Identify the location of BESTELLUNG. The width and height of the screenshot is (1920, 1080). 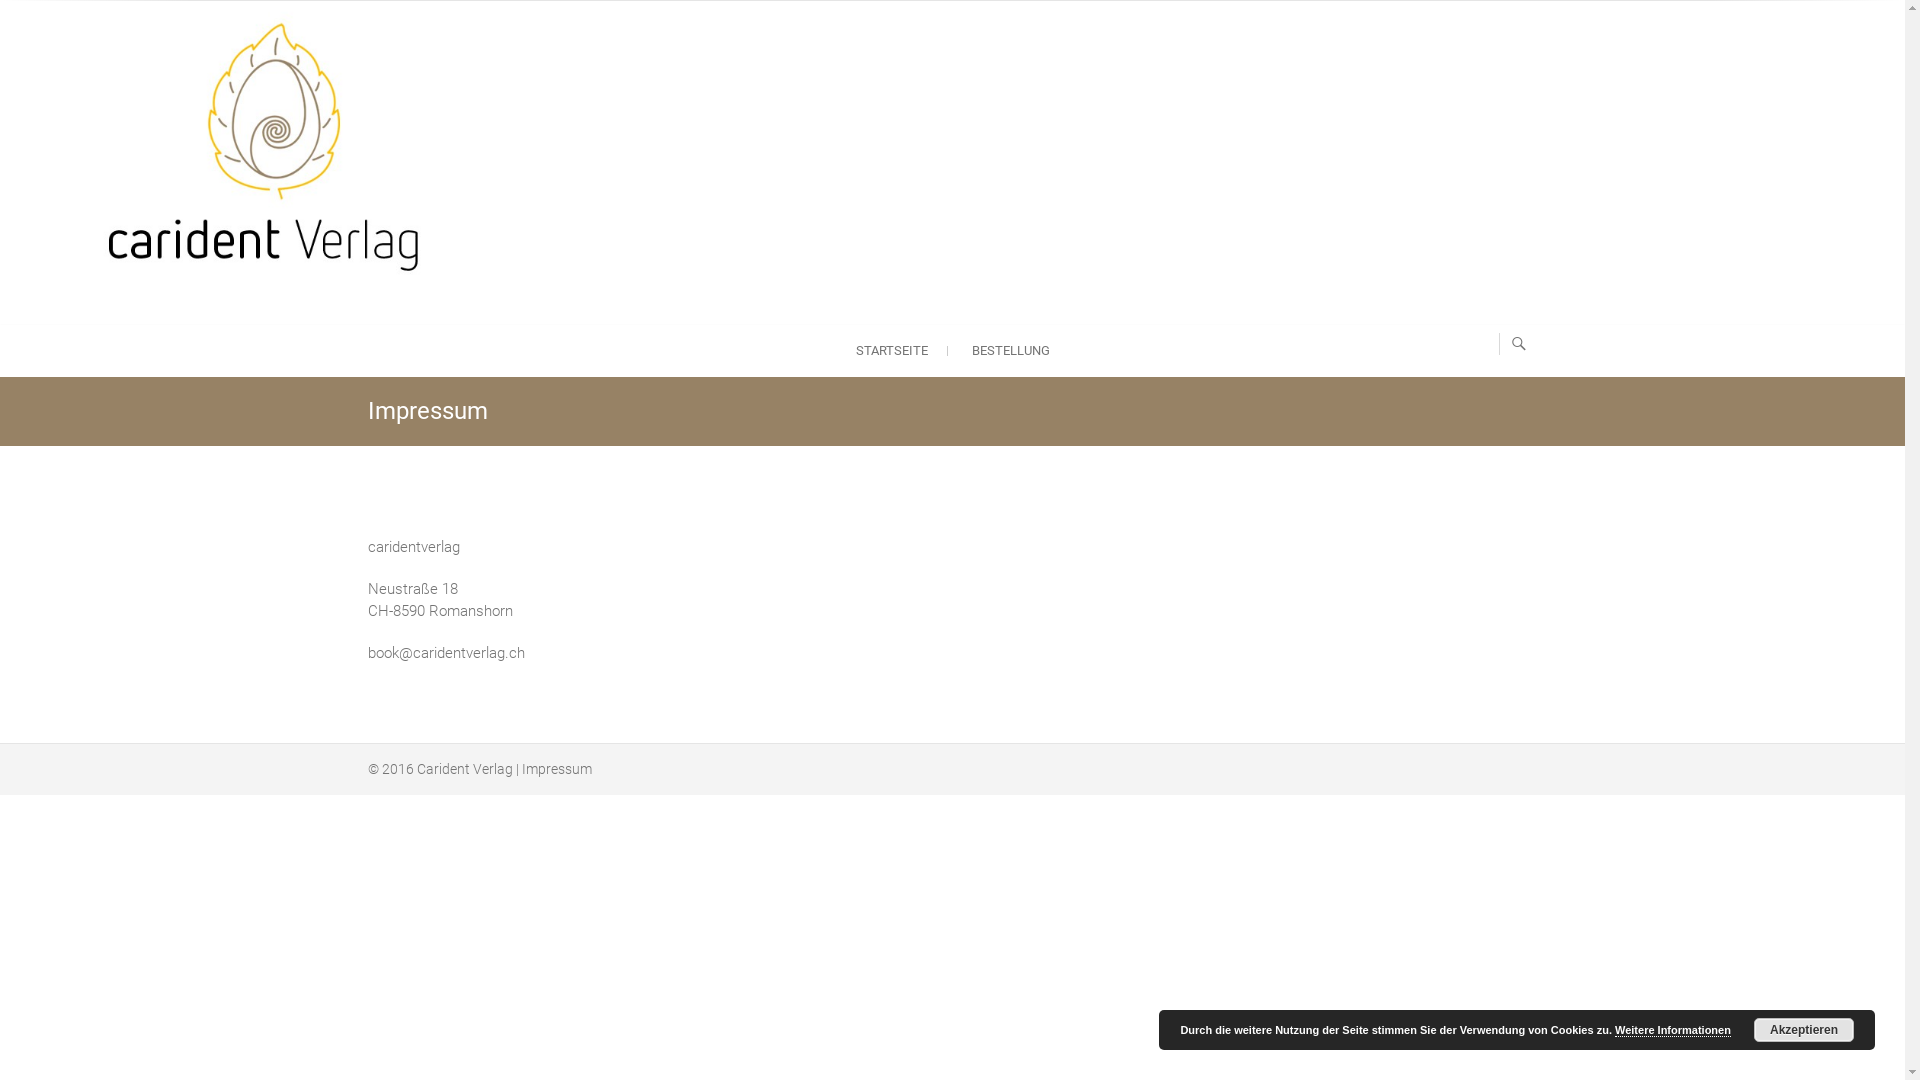
(1011, 351).